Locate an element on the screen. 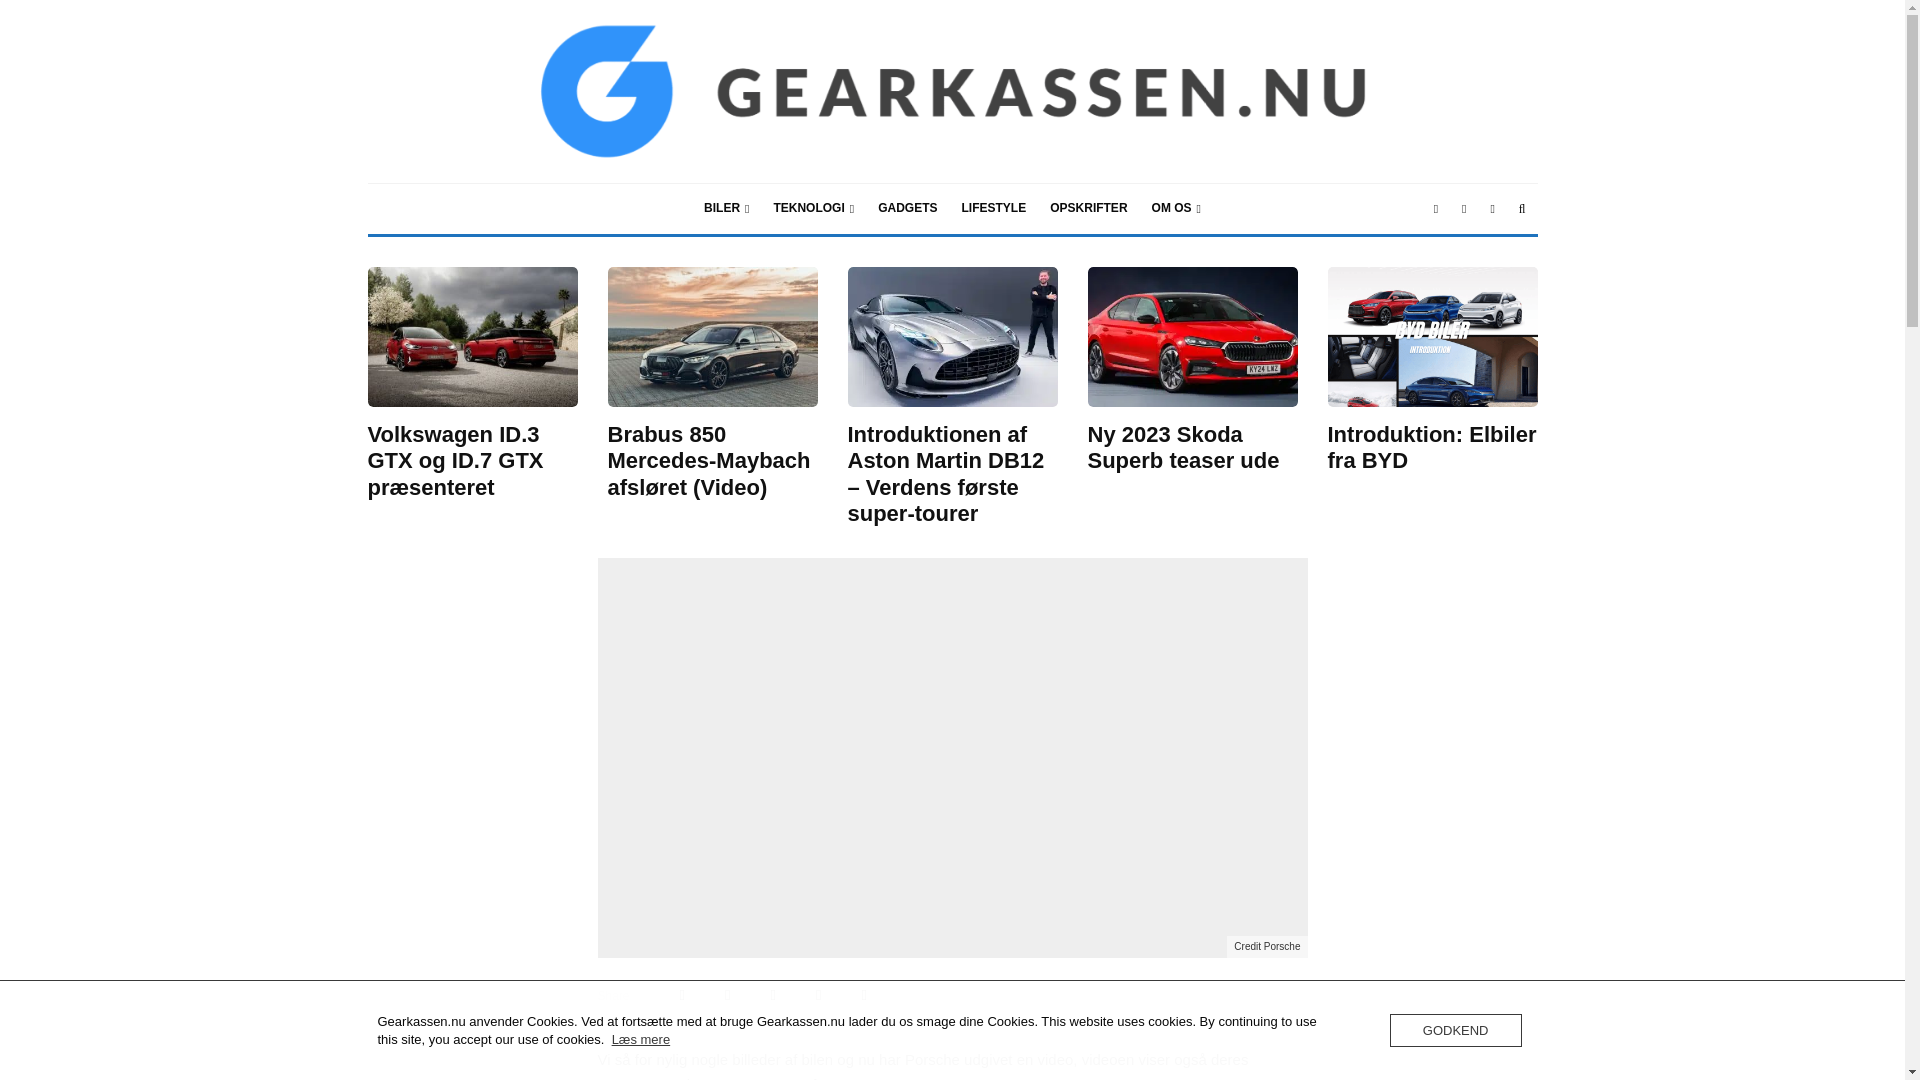 Image resolution: width=1920 pixels, height=1080 pixels. GADGETS is located at coordinates (906, 208).